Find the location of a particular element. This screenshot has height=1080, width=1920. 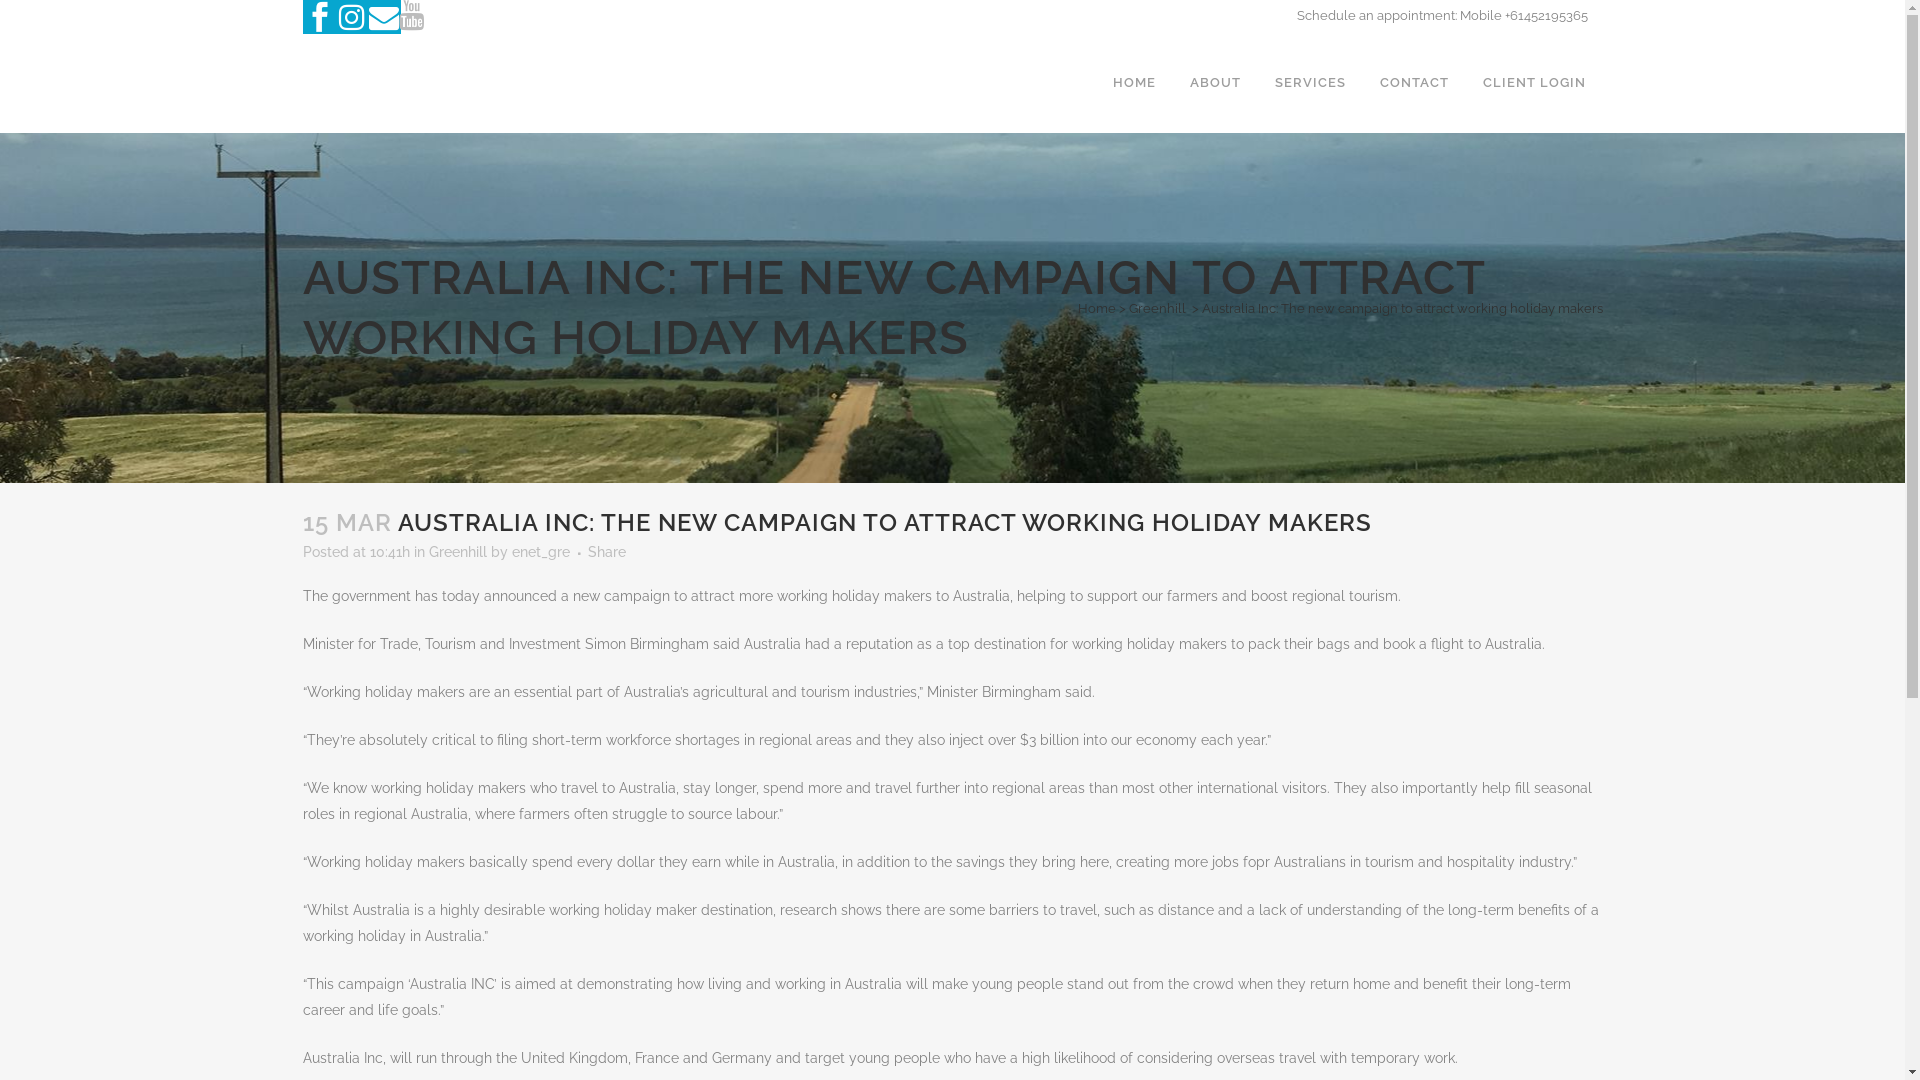

HOME is located at coordinates (1134, 83).